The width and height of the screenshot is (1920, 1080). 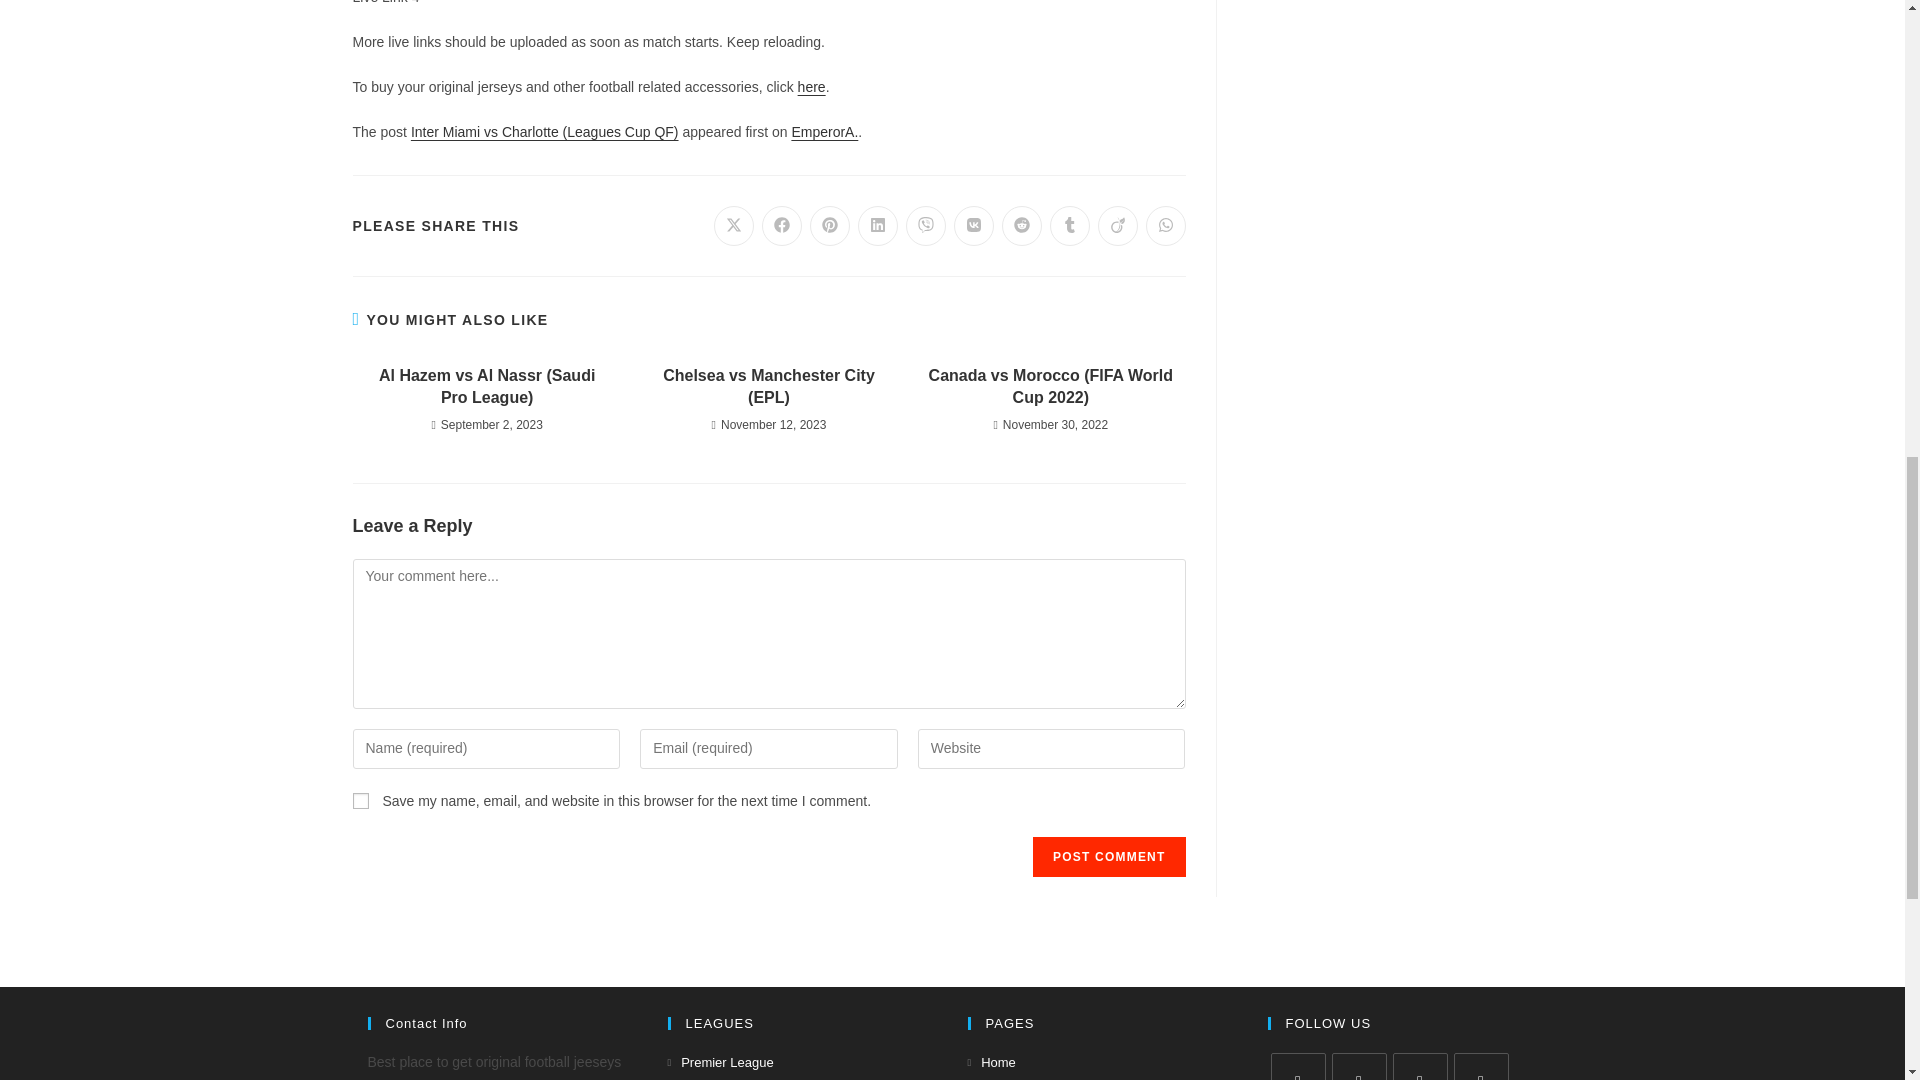 What do you see at coordinates (360, 800) in the screenshot?
I see `yes` at bounding box center [360, 800].